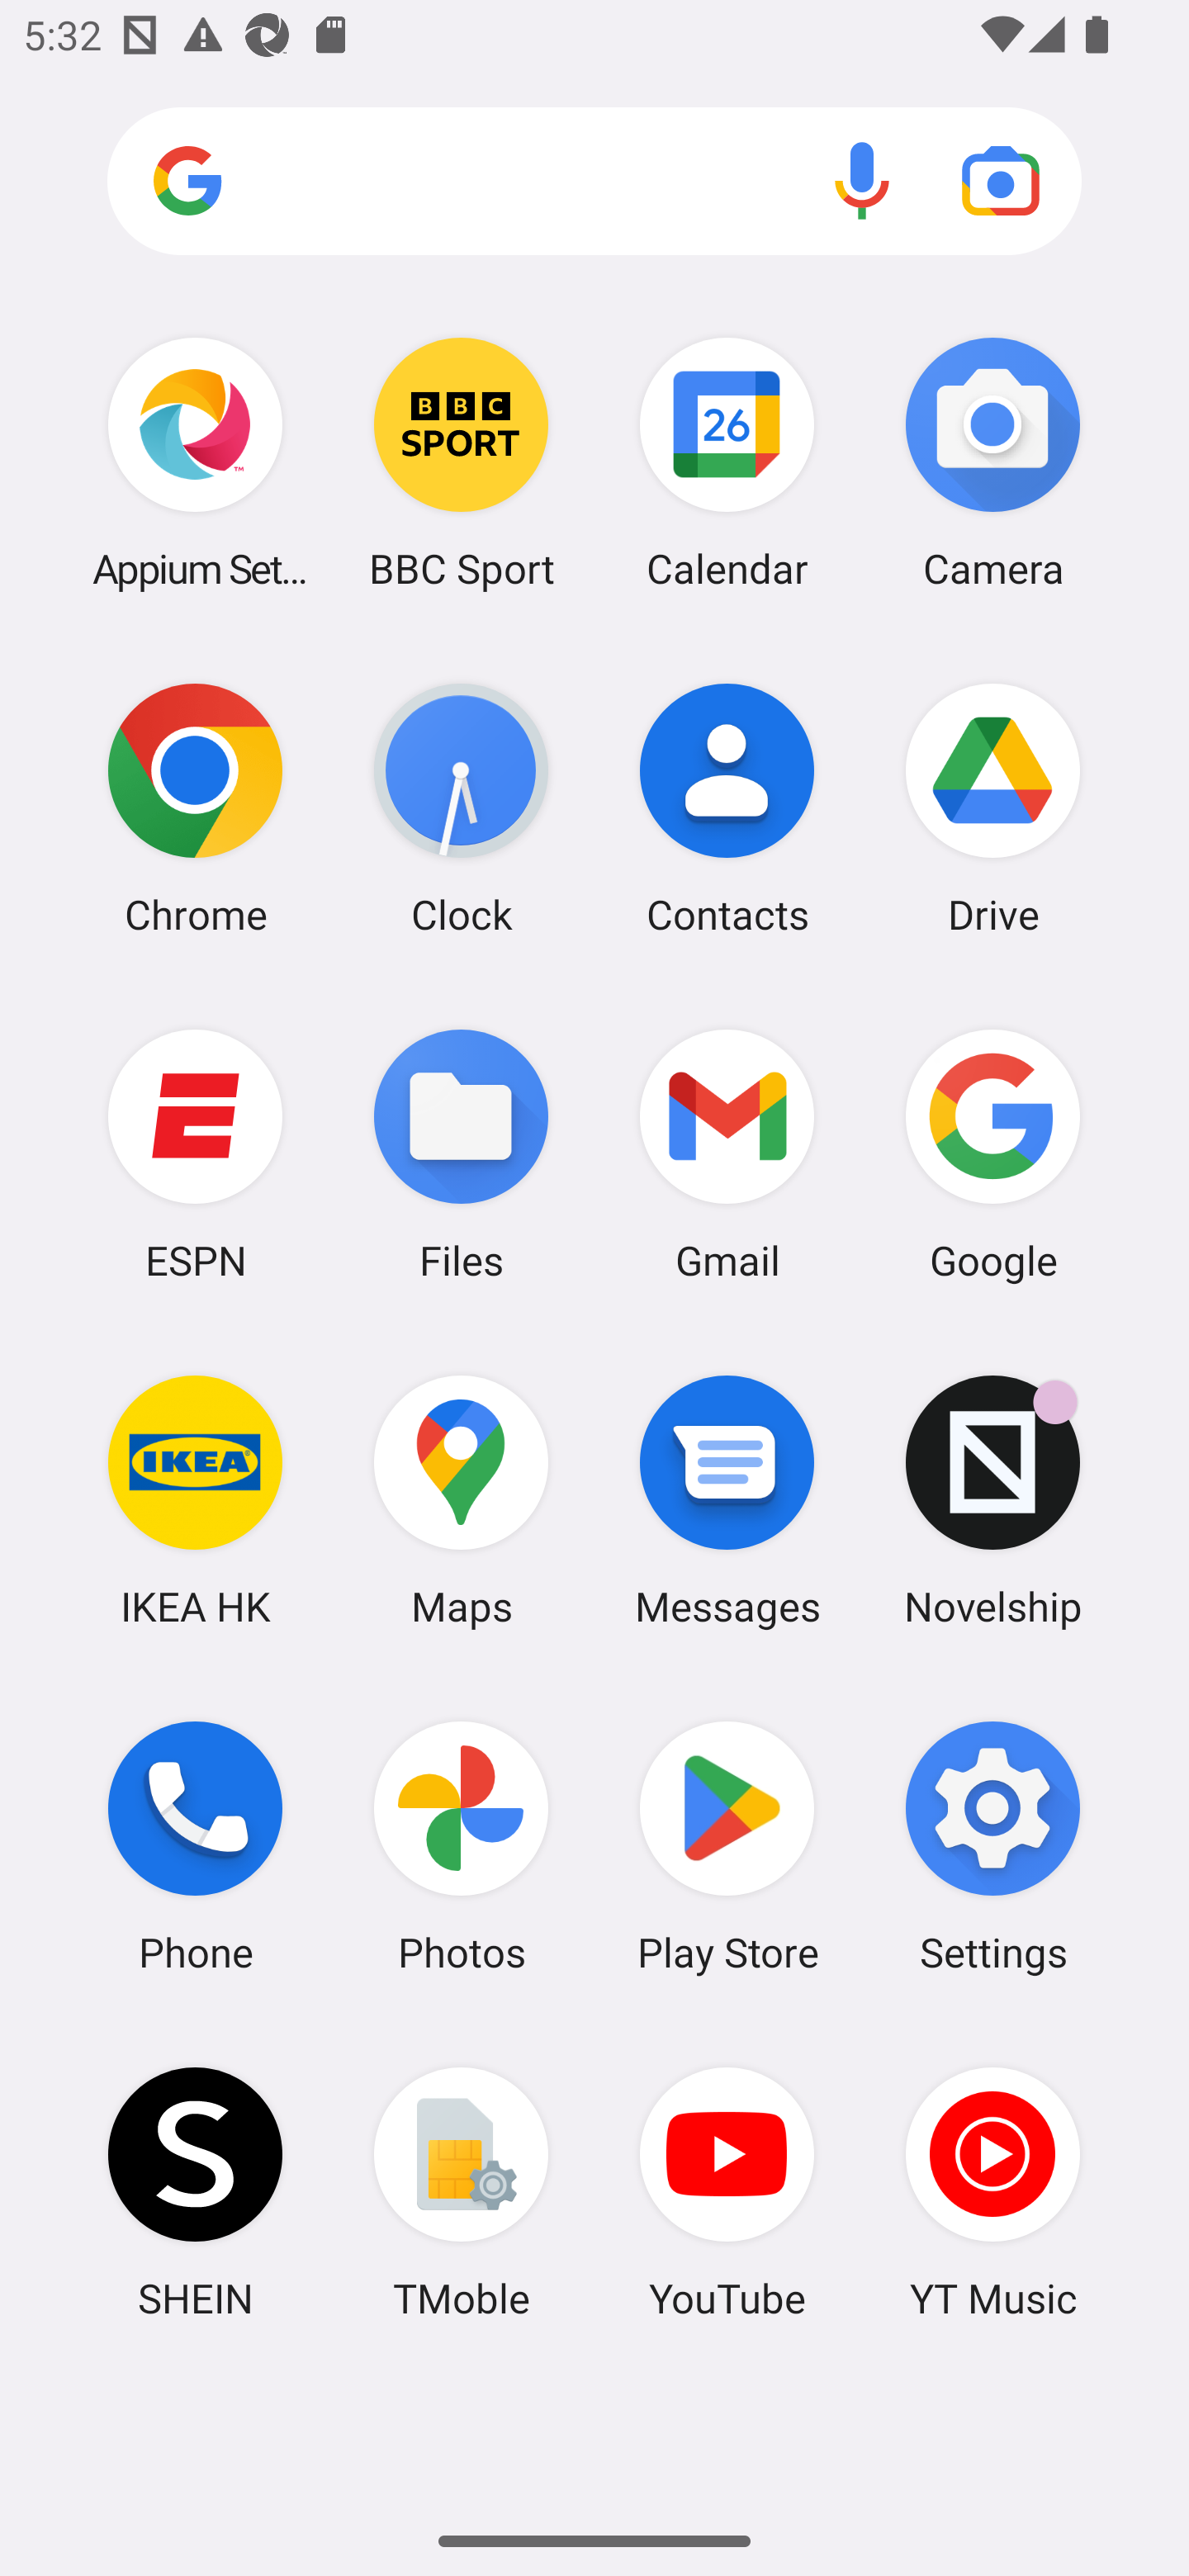 The image size is (1189, 2576). I want to click on Settings, so click(992, 1847).